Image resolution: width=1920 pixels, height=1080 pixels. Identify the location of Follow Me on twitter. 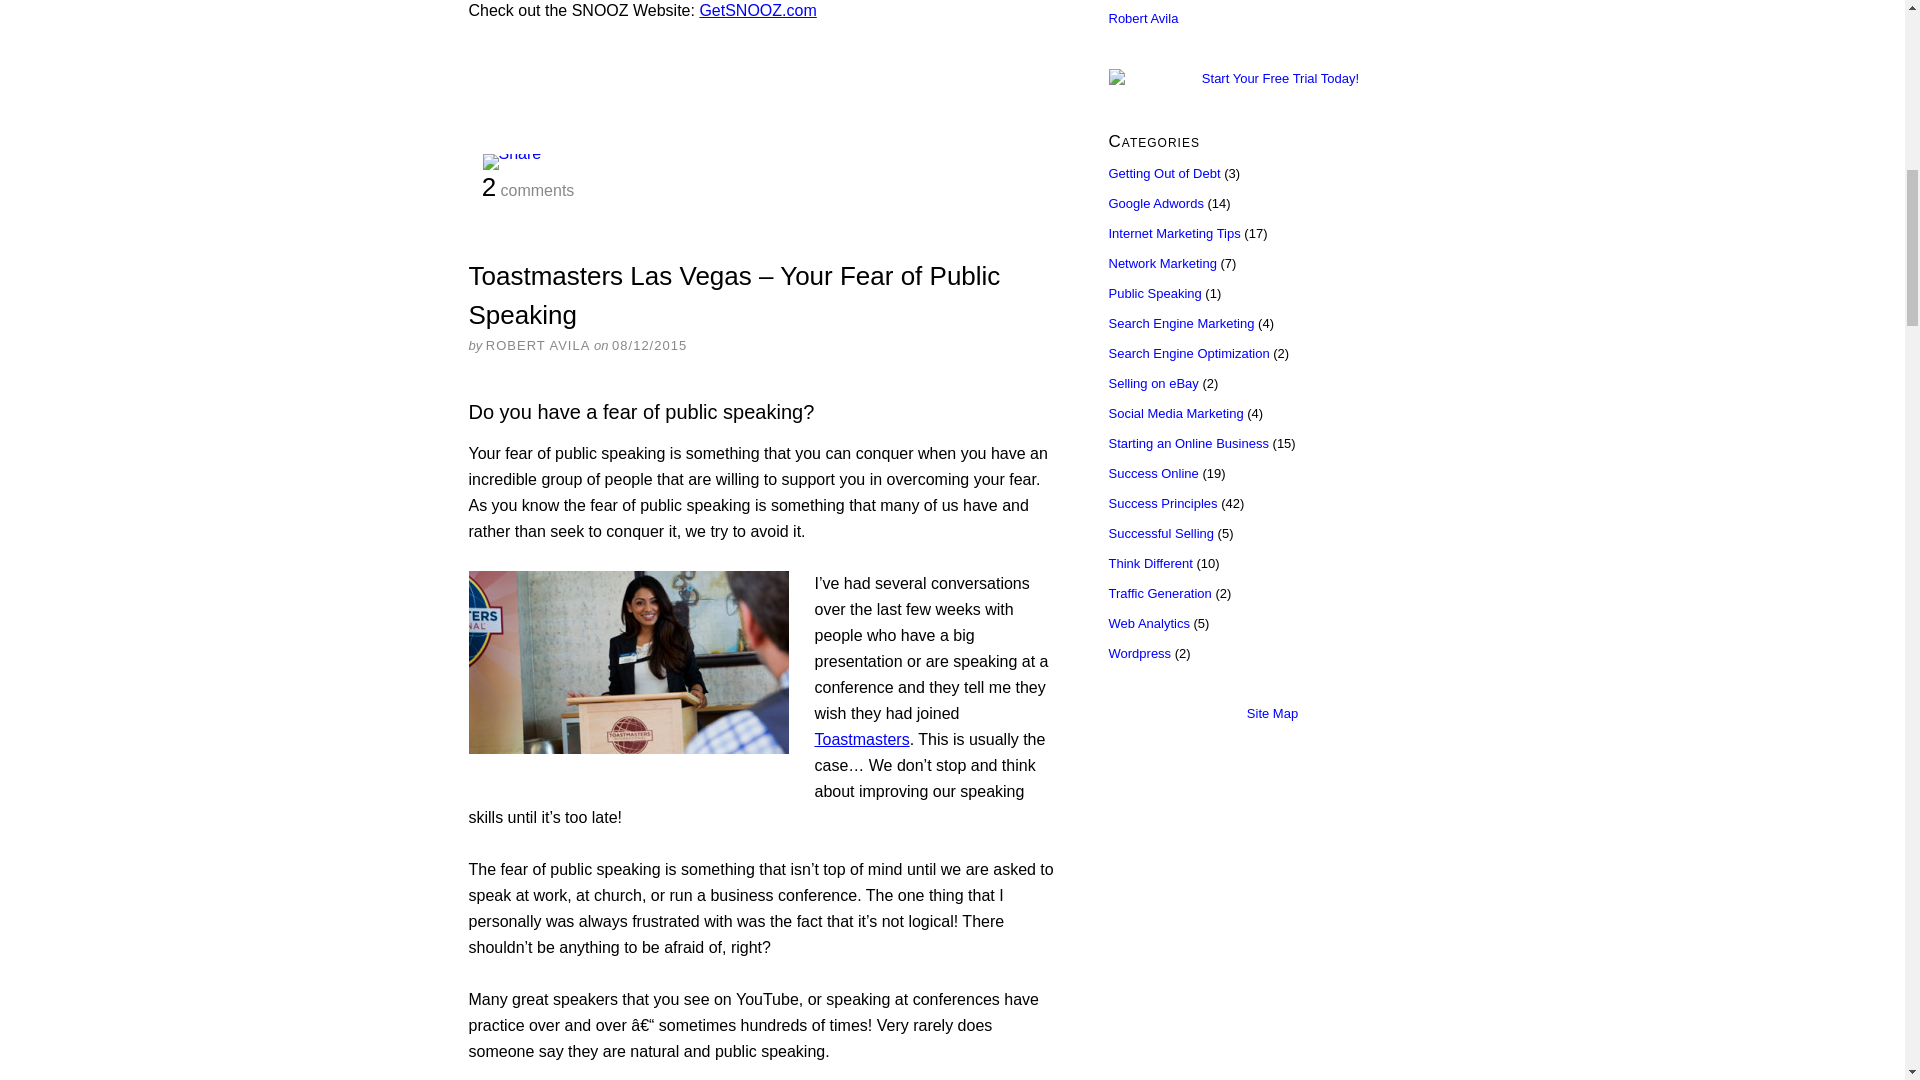
(1142, 16).